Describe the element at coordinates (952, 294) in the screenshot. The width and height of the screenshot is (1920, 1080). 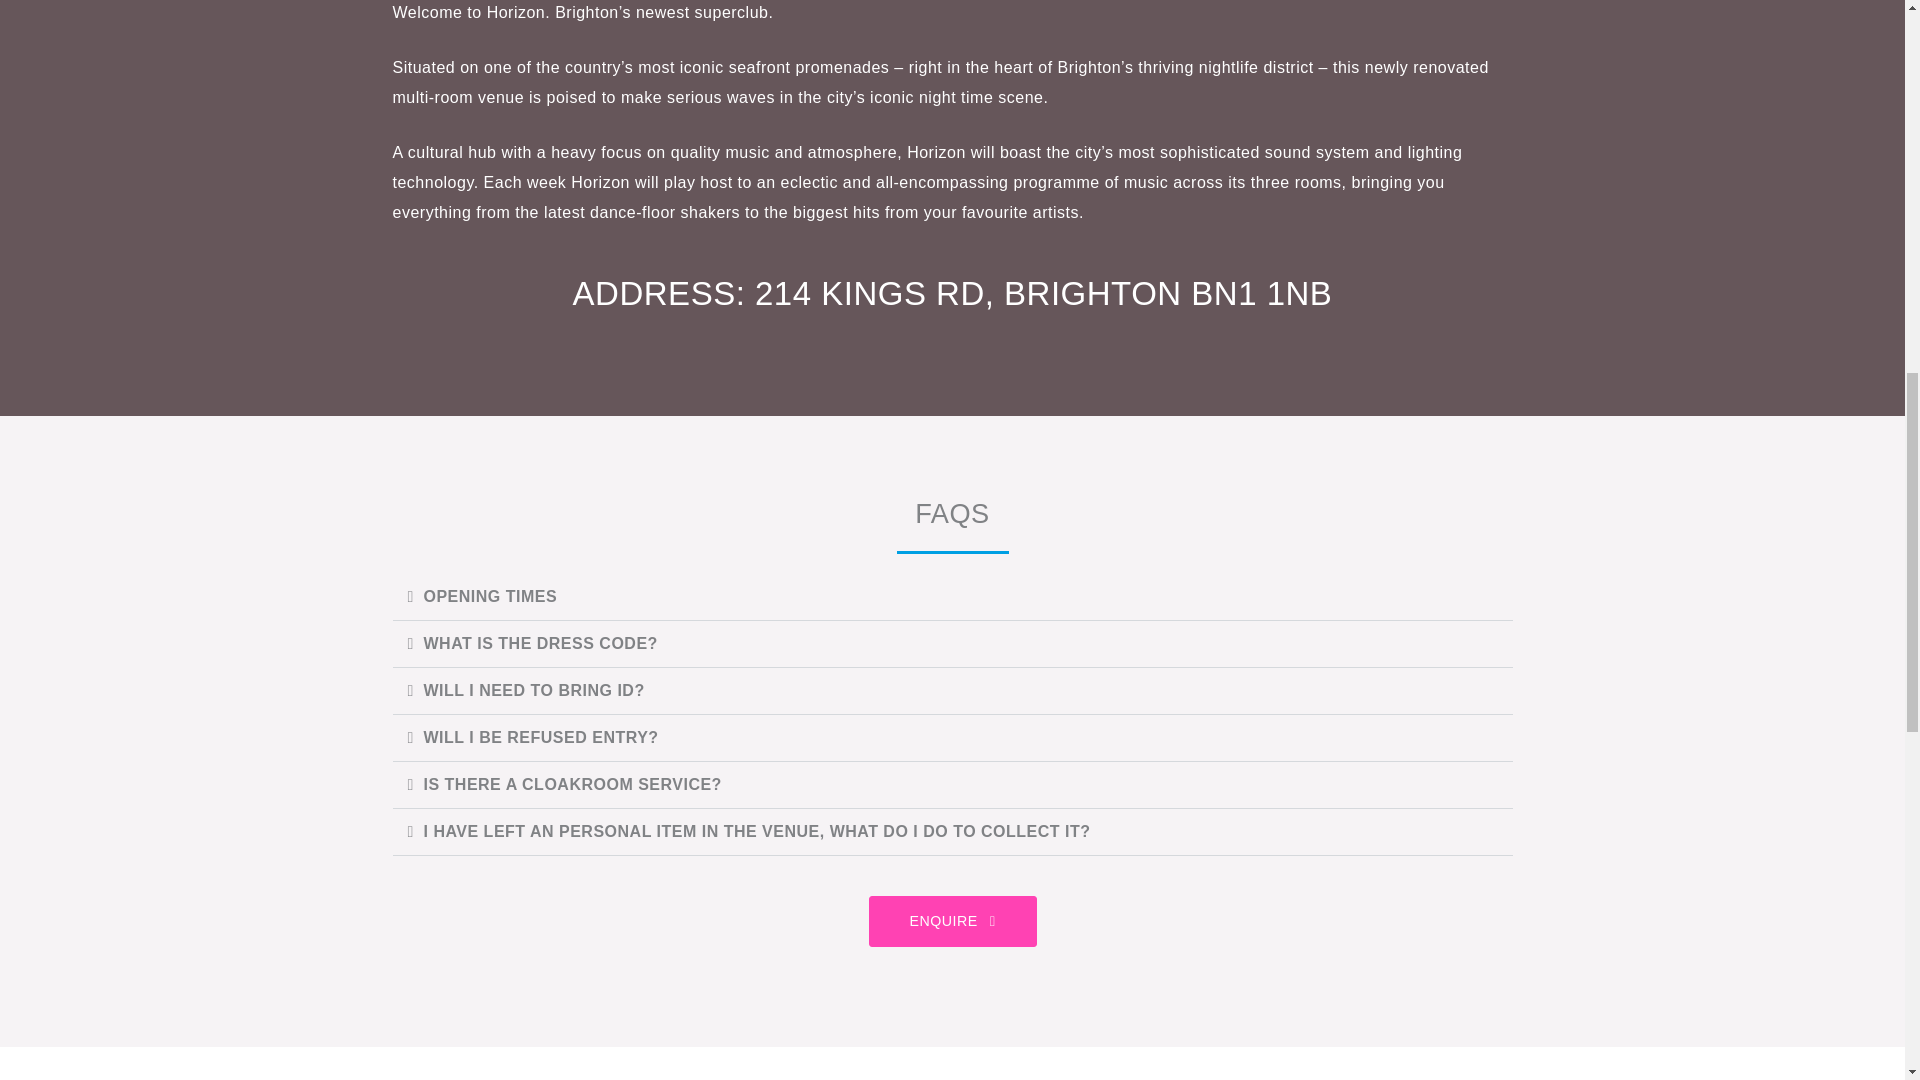
I see `ADDRESS: 214 KINGS RD, BRIGHTON BN1 1NB` at that location.